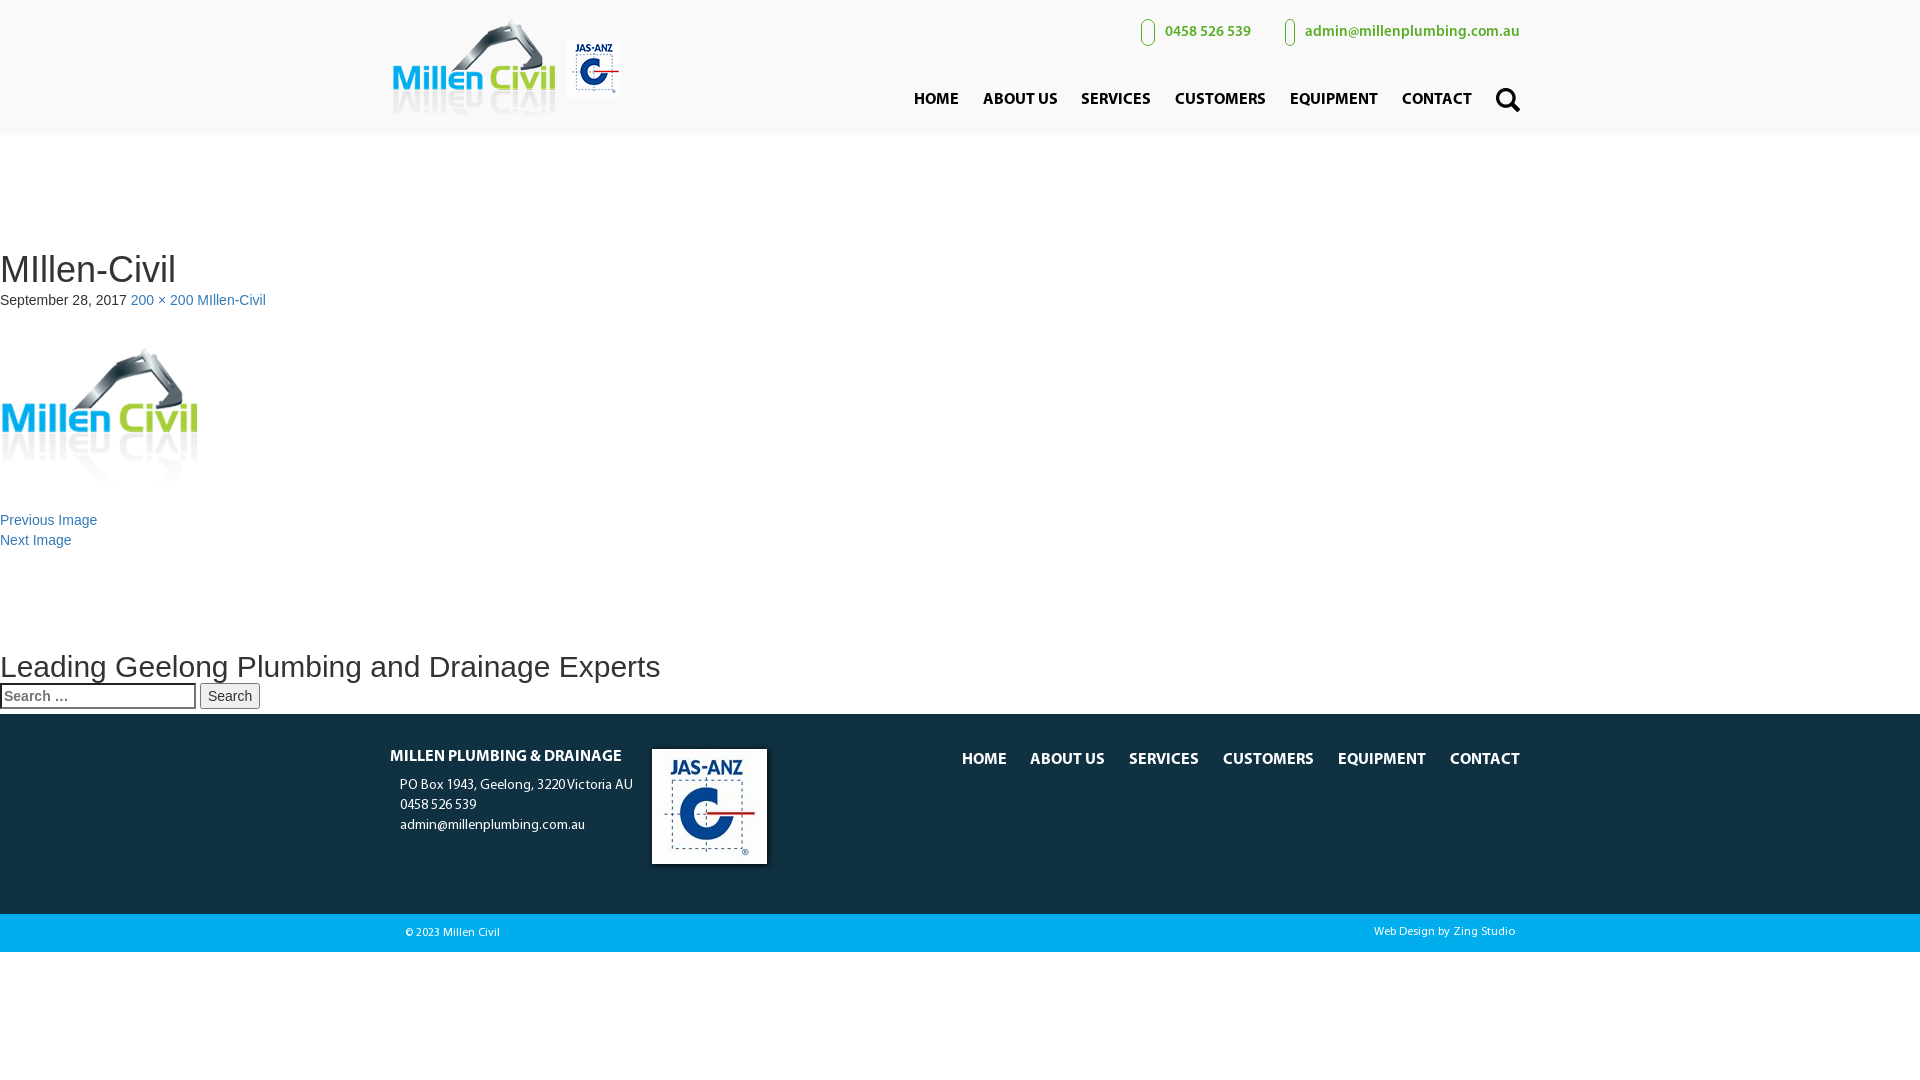 The image size is (1920, 1080). I want to click on admin@millenplumbing.com.au, so click(1398, 32).